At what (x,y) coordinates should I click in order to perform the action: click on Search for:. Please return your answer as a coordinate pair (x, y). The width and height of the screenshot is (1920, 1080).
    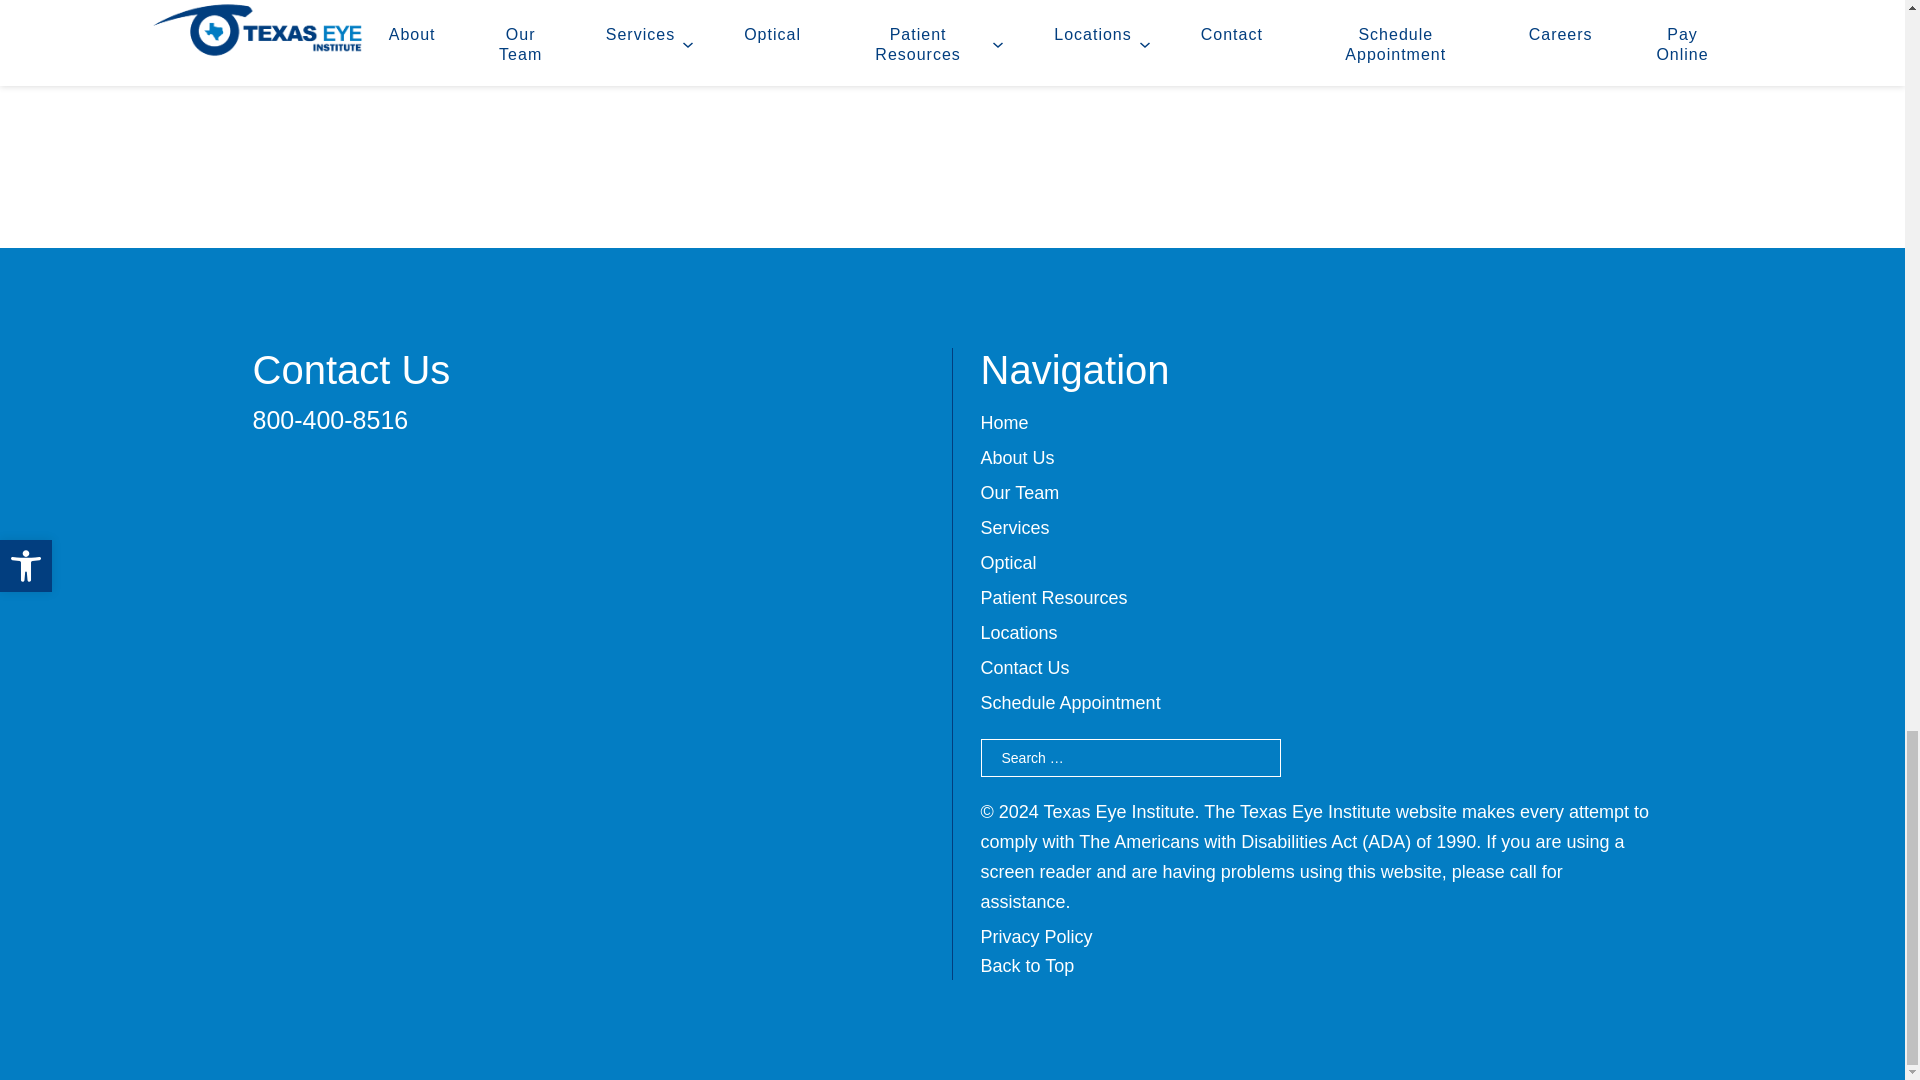
    Looking at the image, I should click on (1130, 757).